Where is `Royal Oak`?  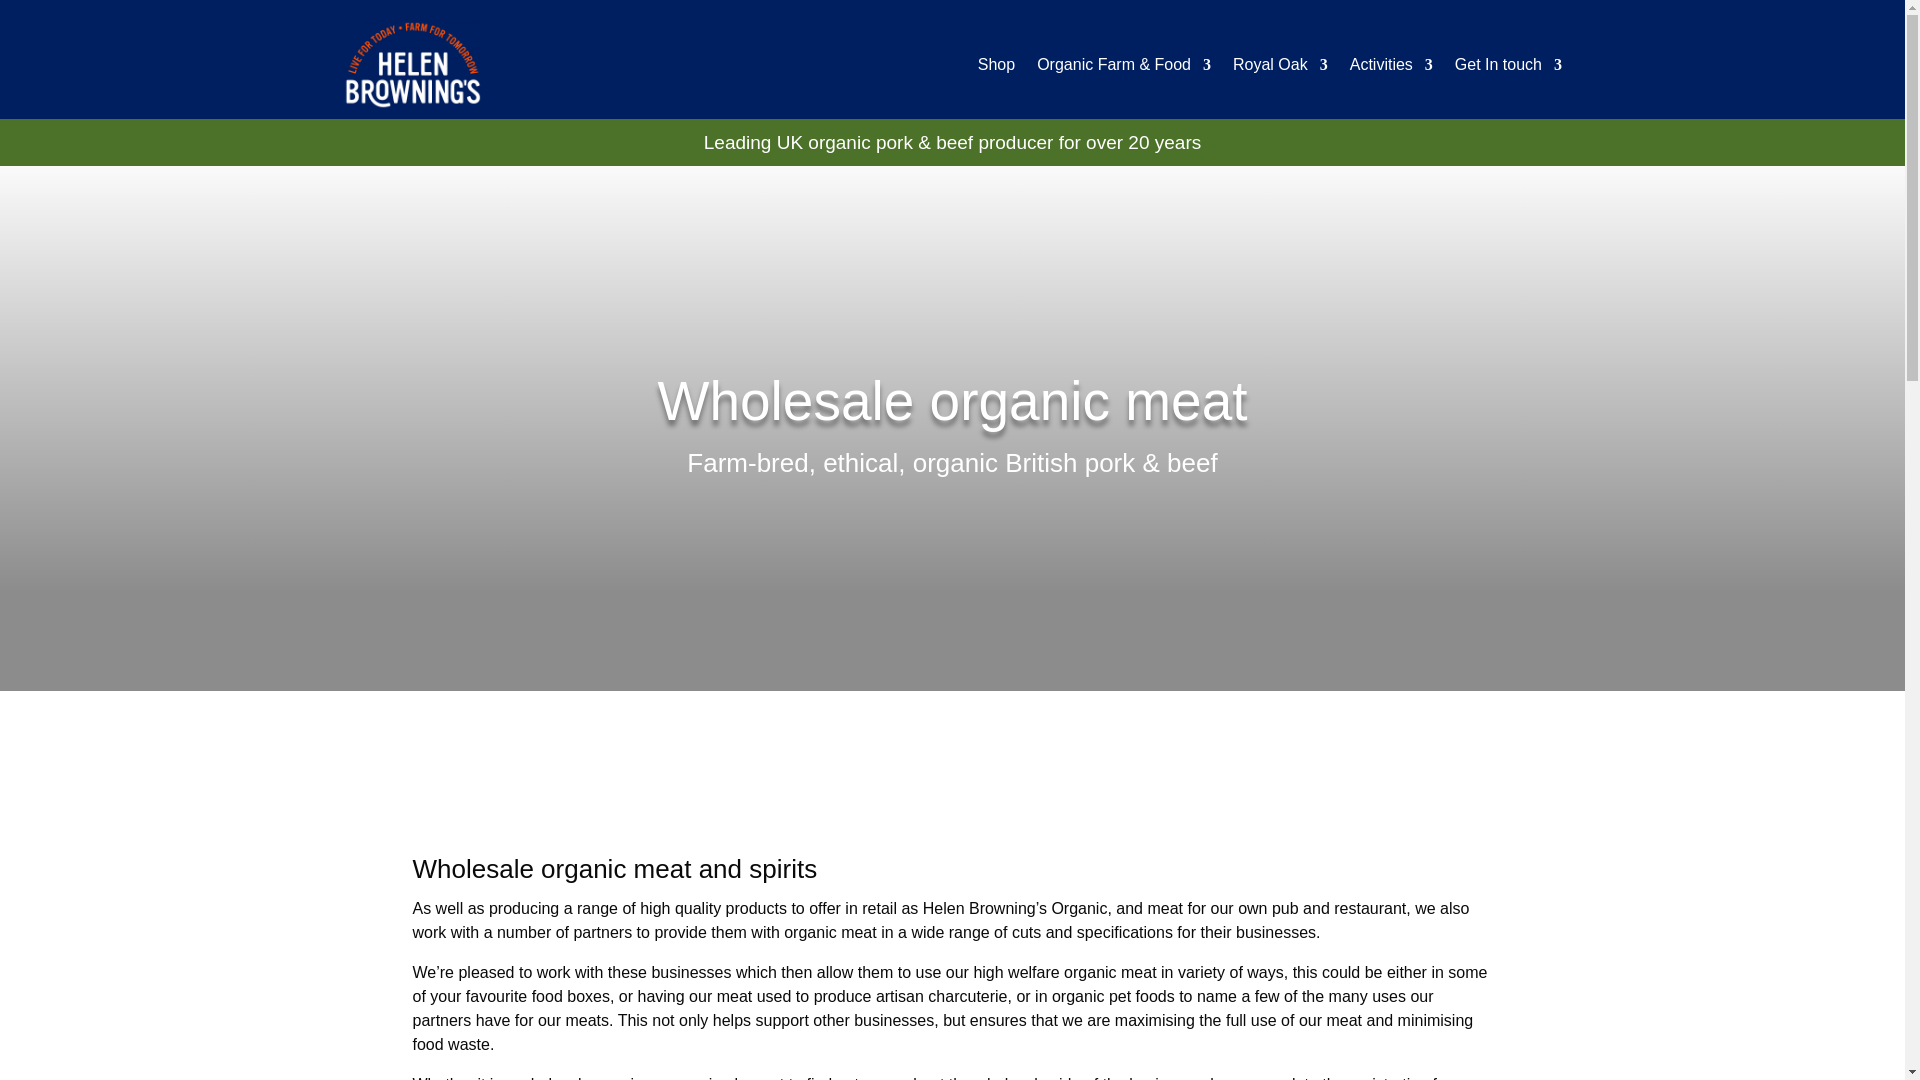
Royal Oak is located at coordinates (1280, 65).